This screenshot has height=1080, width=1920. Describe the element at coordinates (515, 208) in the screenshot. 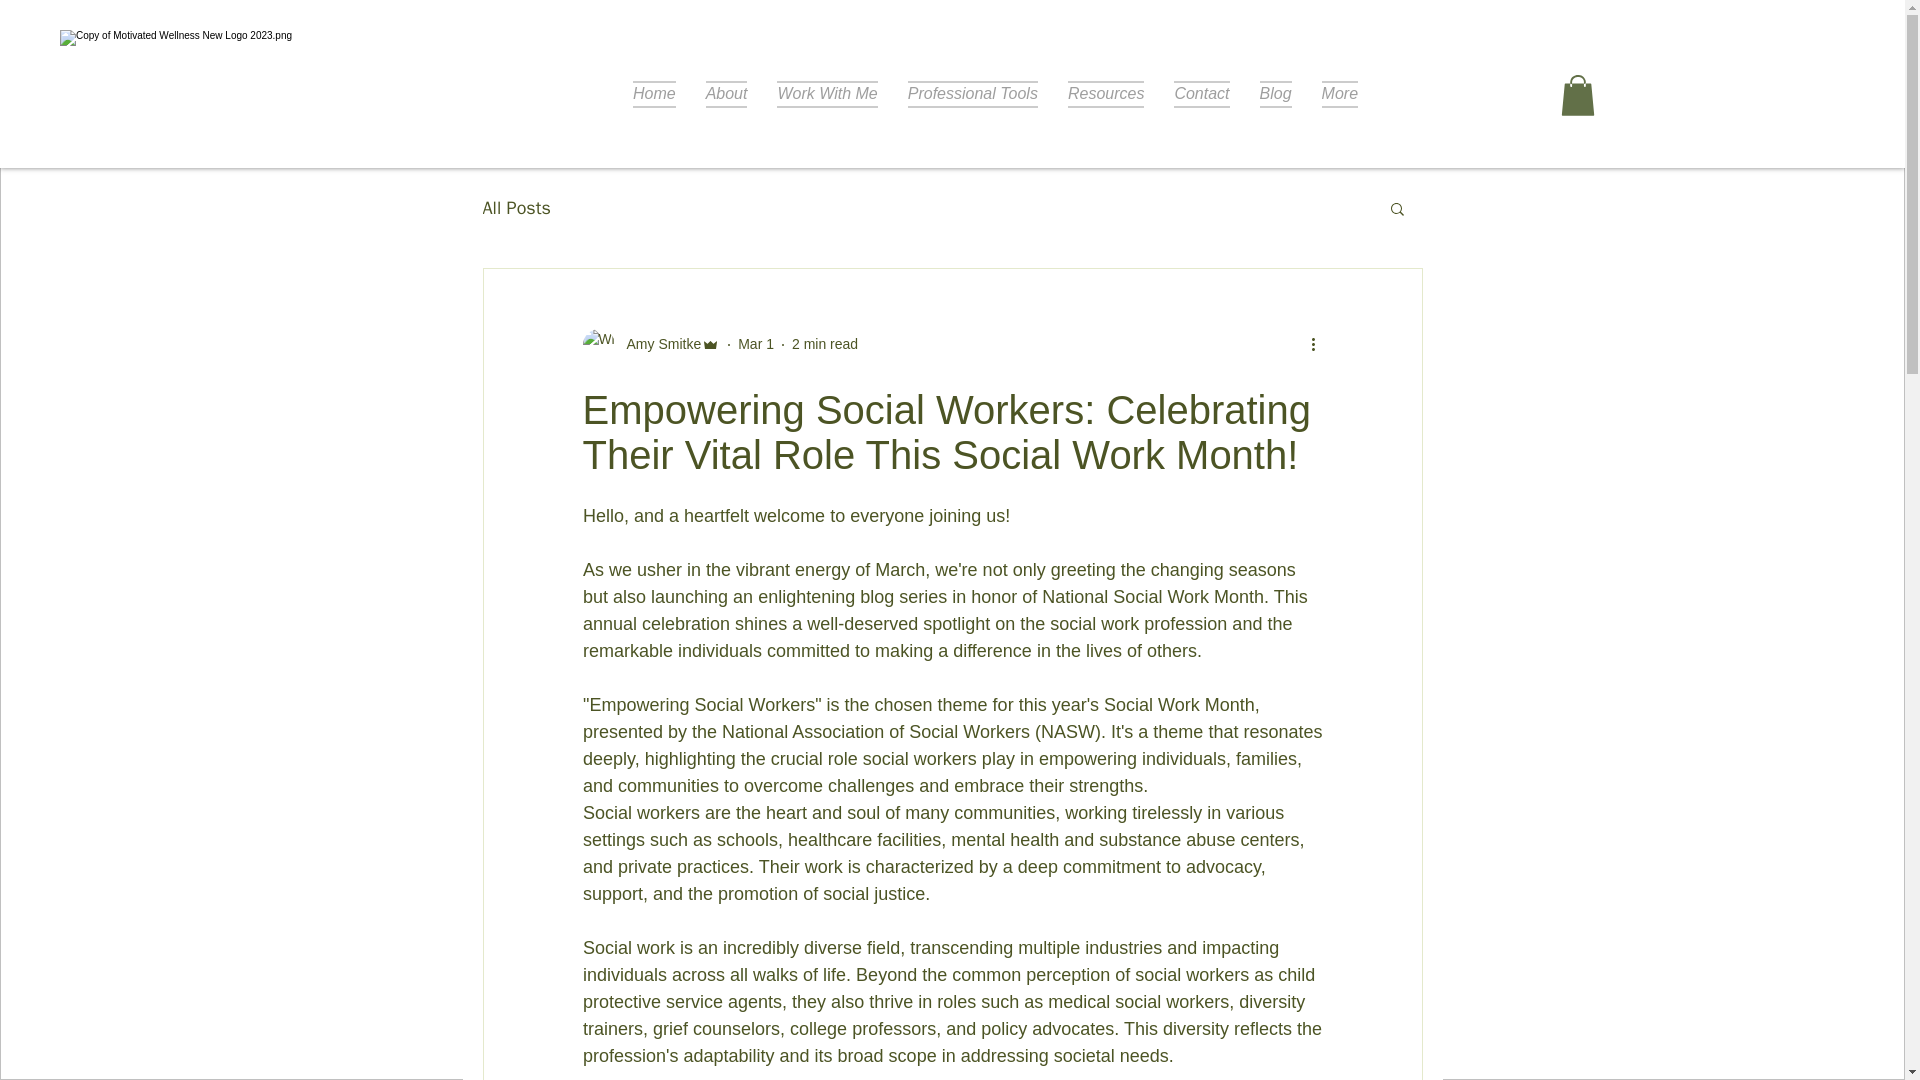

I see `All Posts` at that location.